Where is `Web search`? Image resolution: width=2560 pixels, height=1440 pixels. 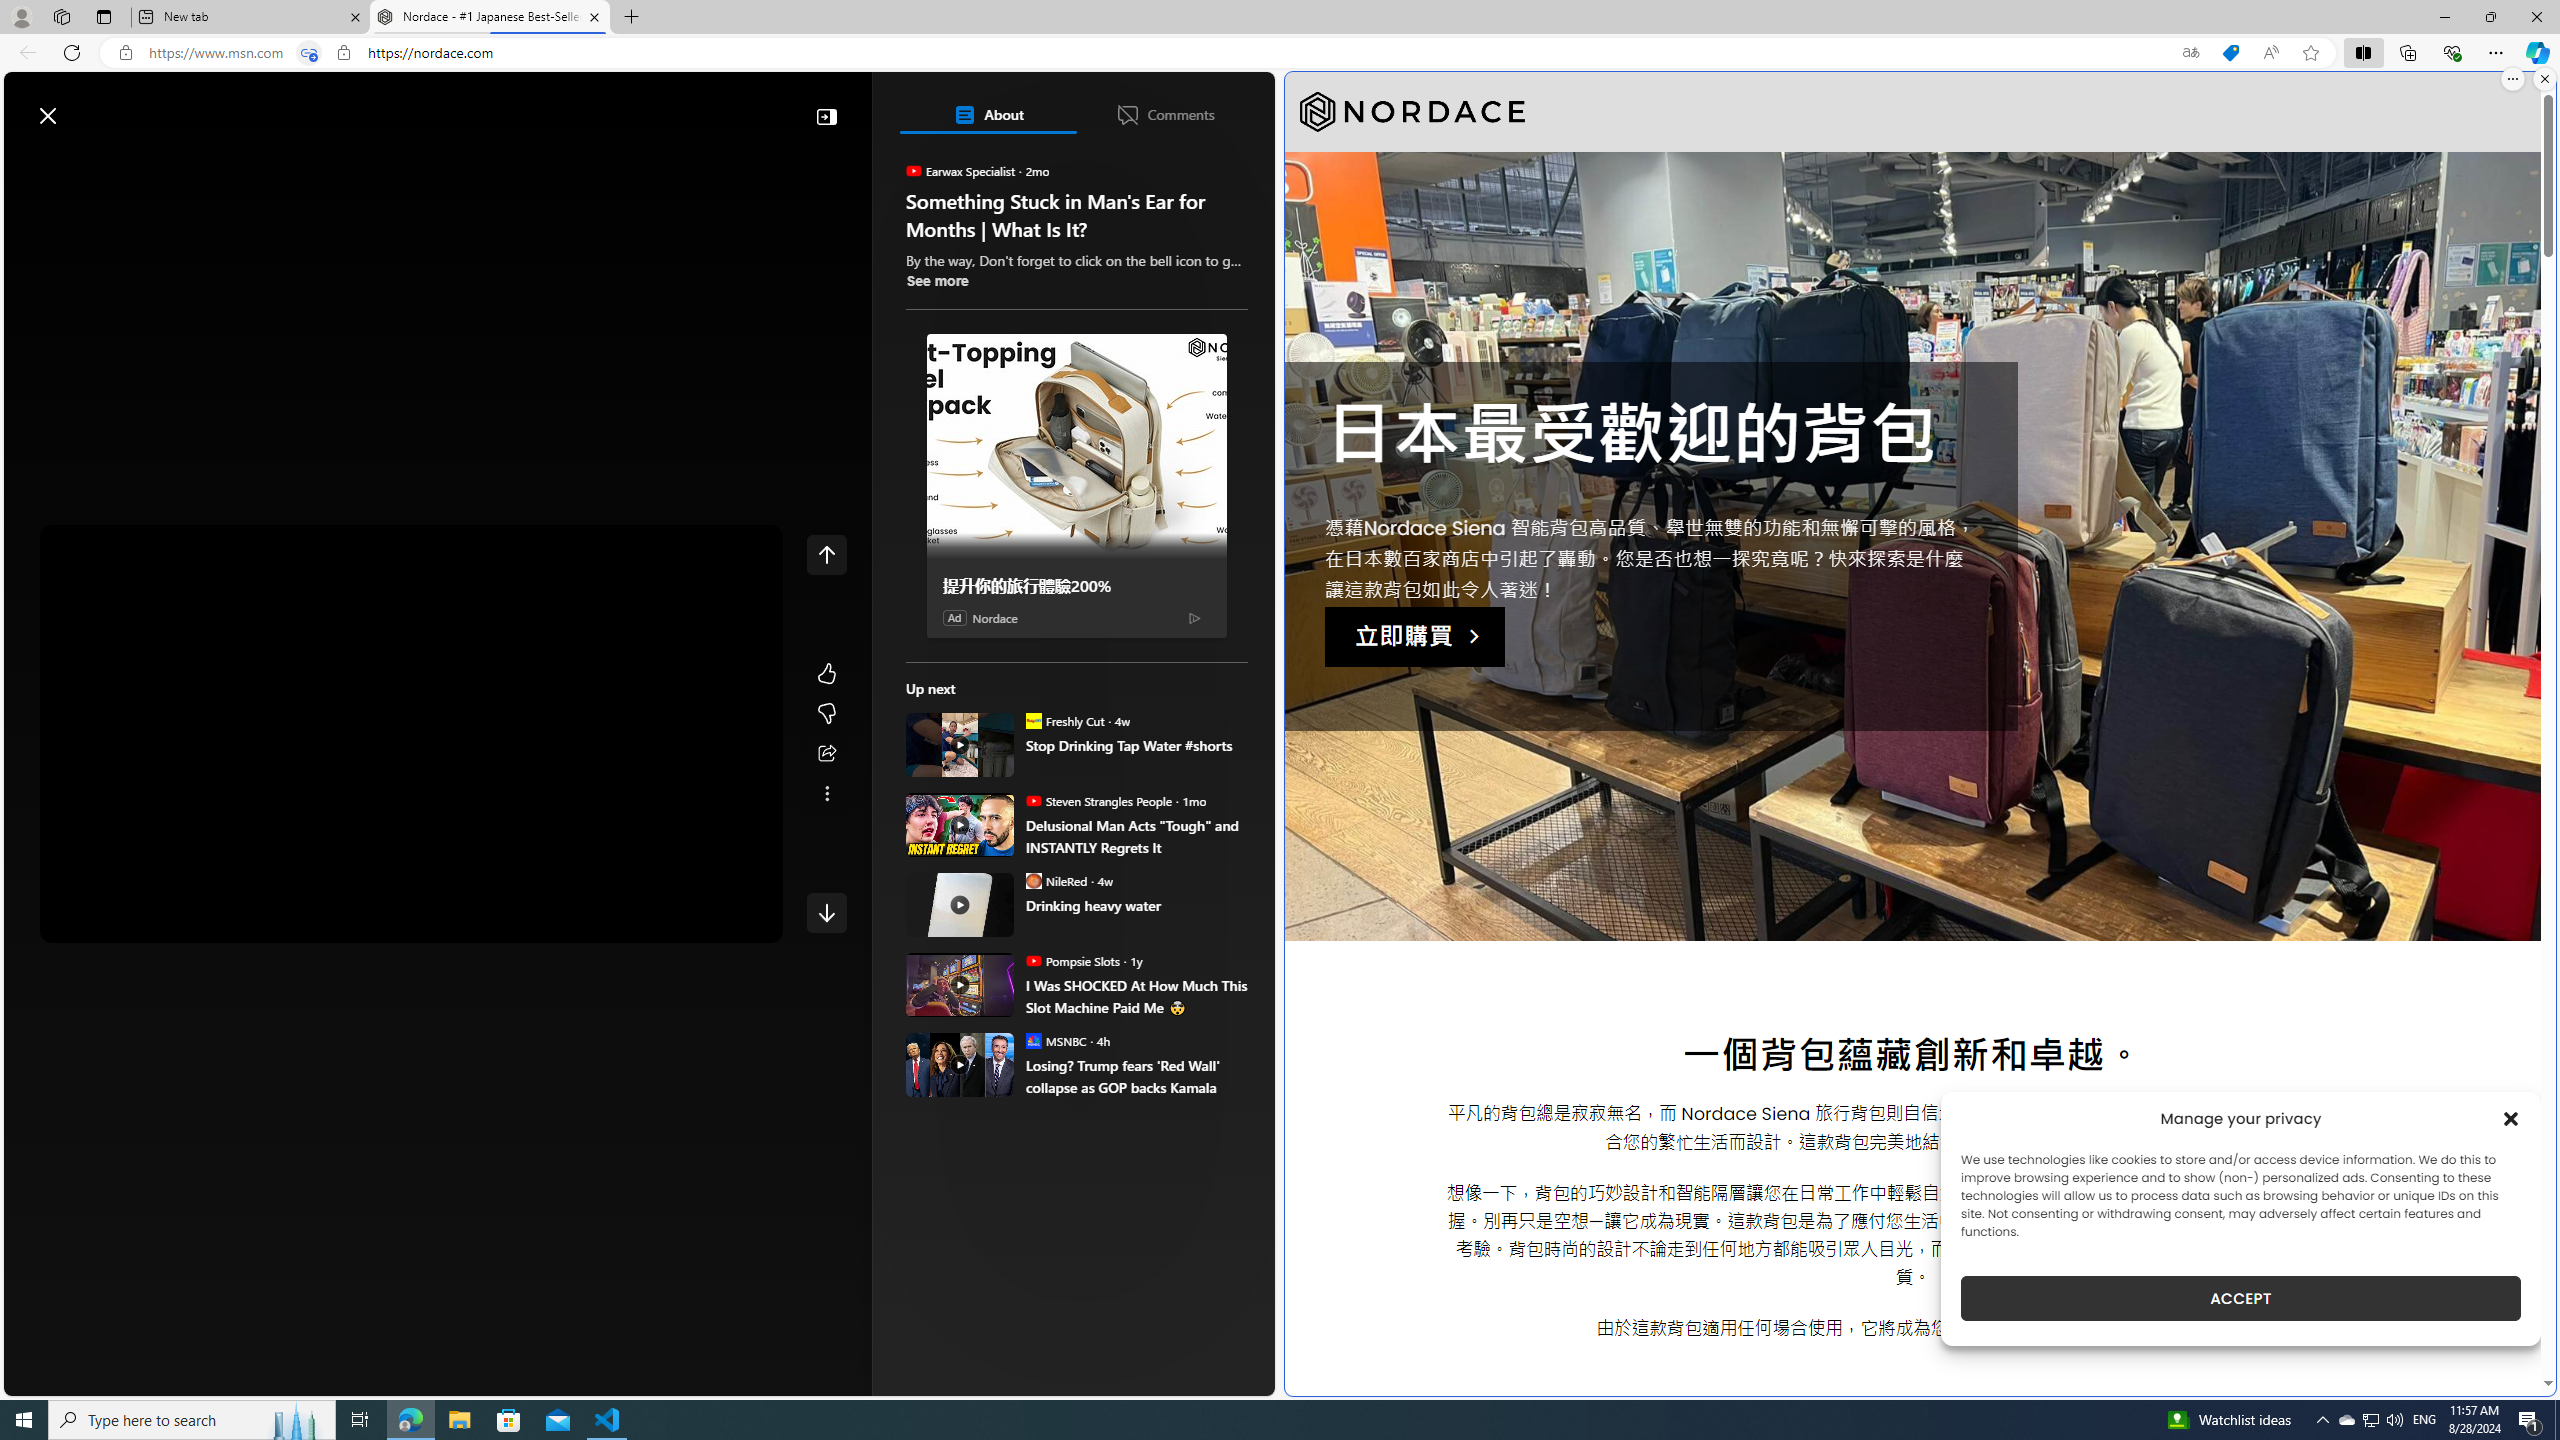
Web search is located at coordinates (284, 106).